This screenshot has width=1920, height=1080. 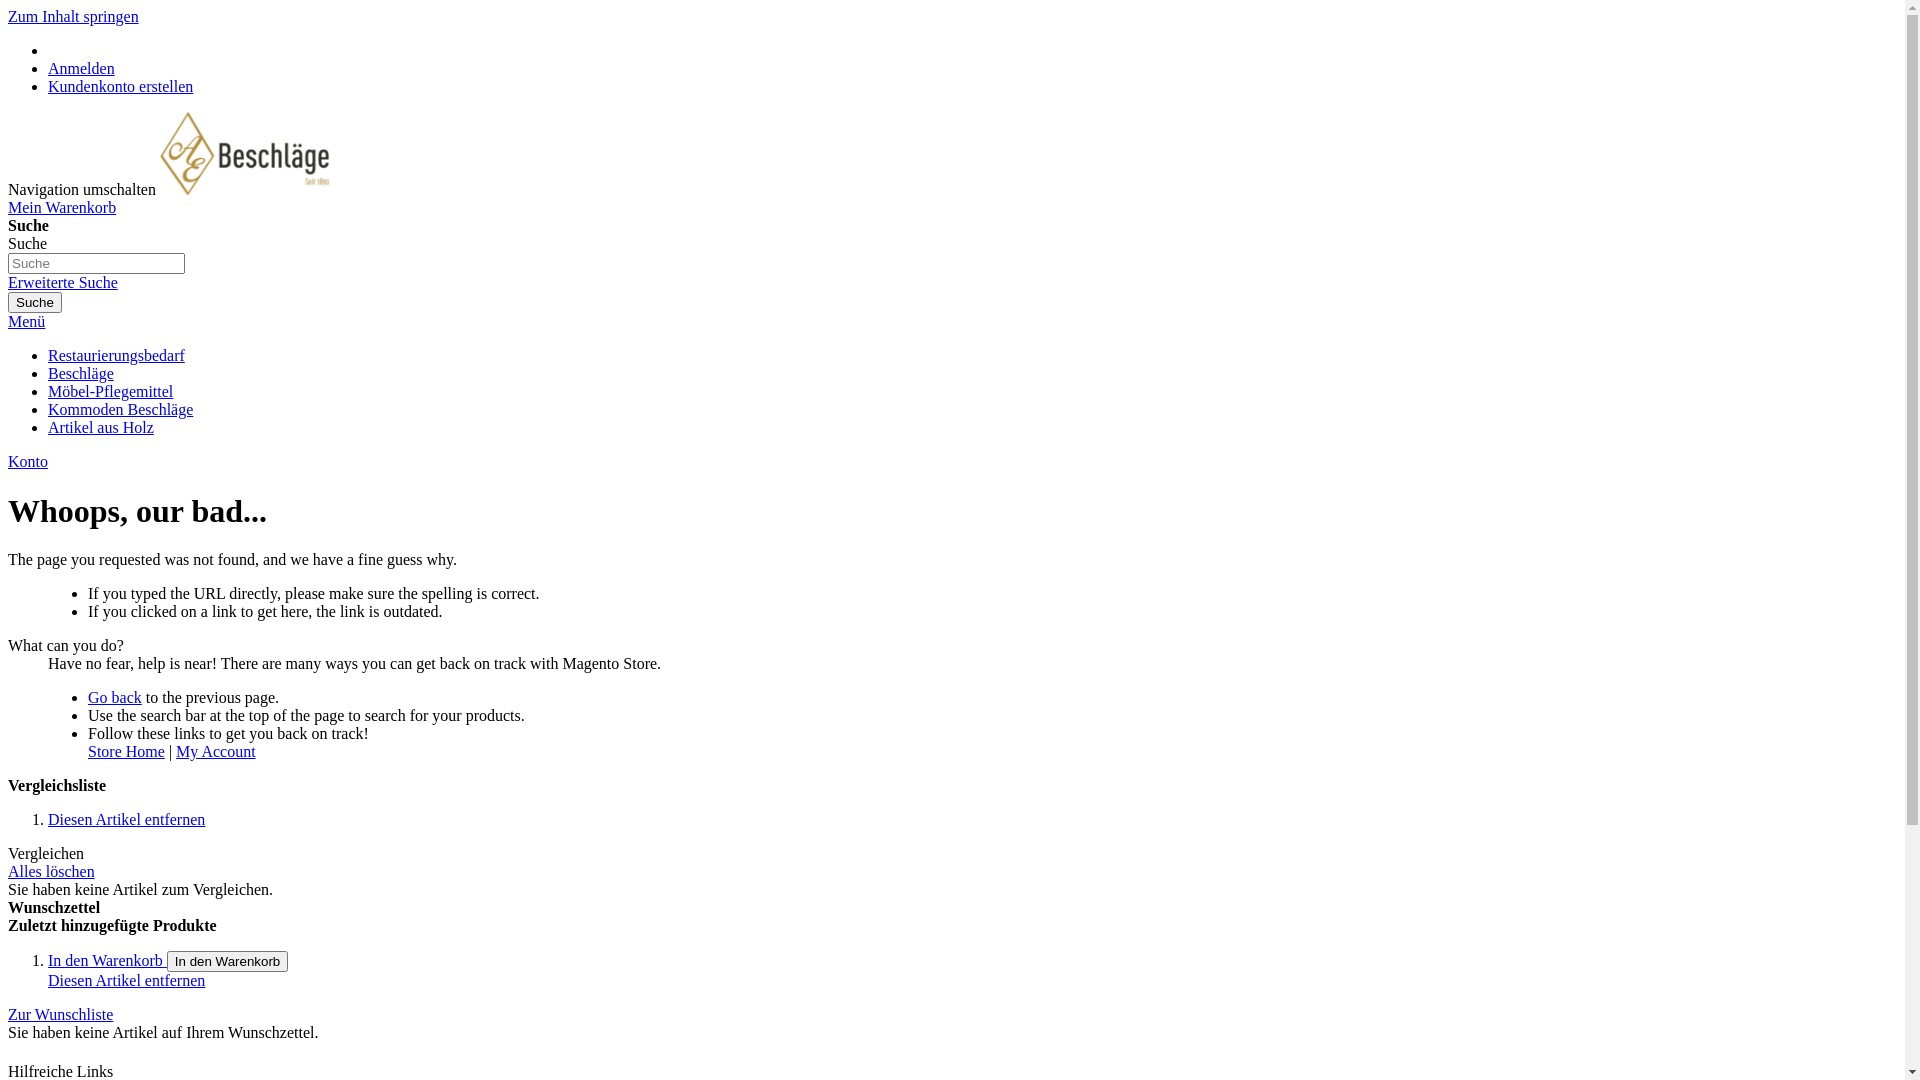 I want to click on Diesen Artikel entfernen, so click(x=126, y=980).